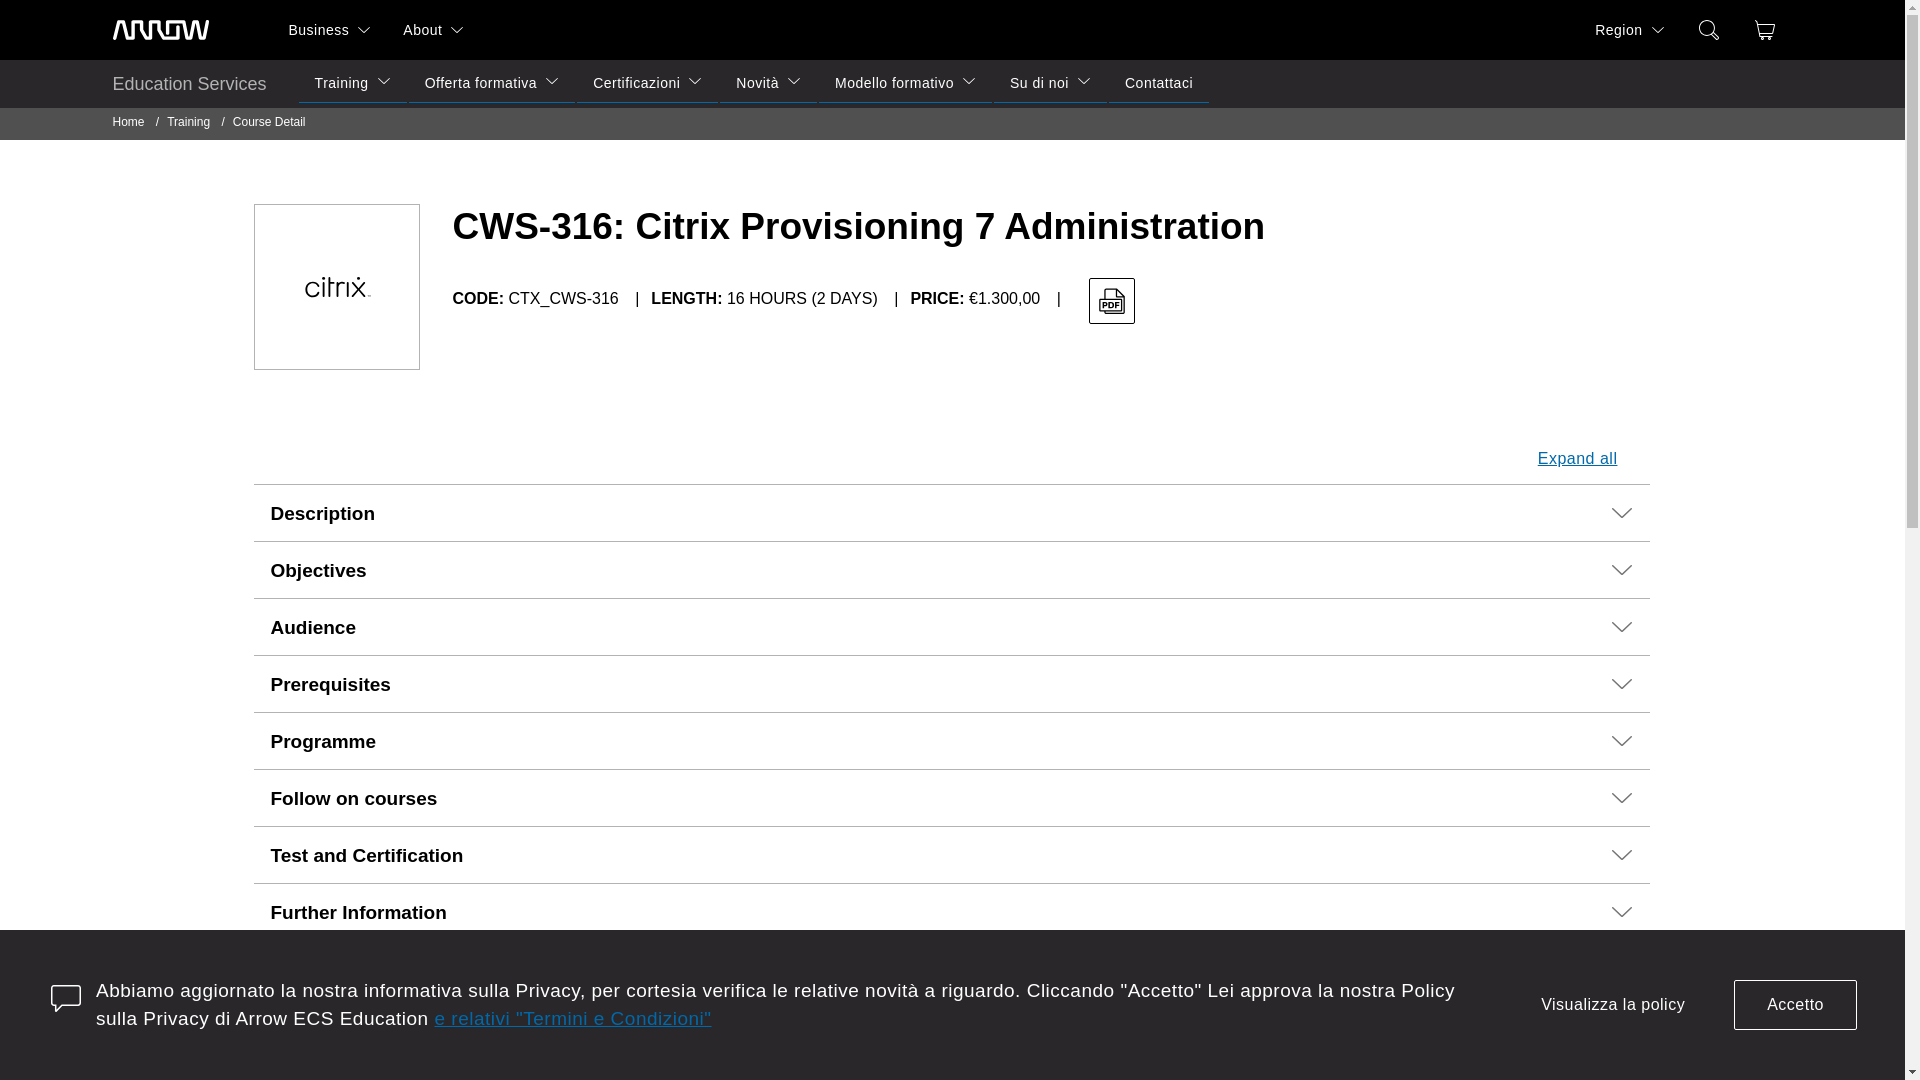  What do you see at coordinates (1111, 300) in the screenshot?
I see `Download PDF` at bounding box center [1111, 300].